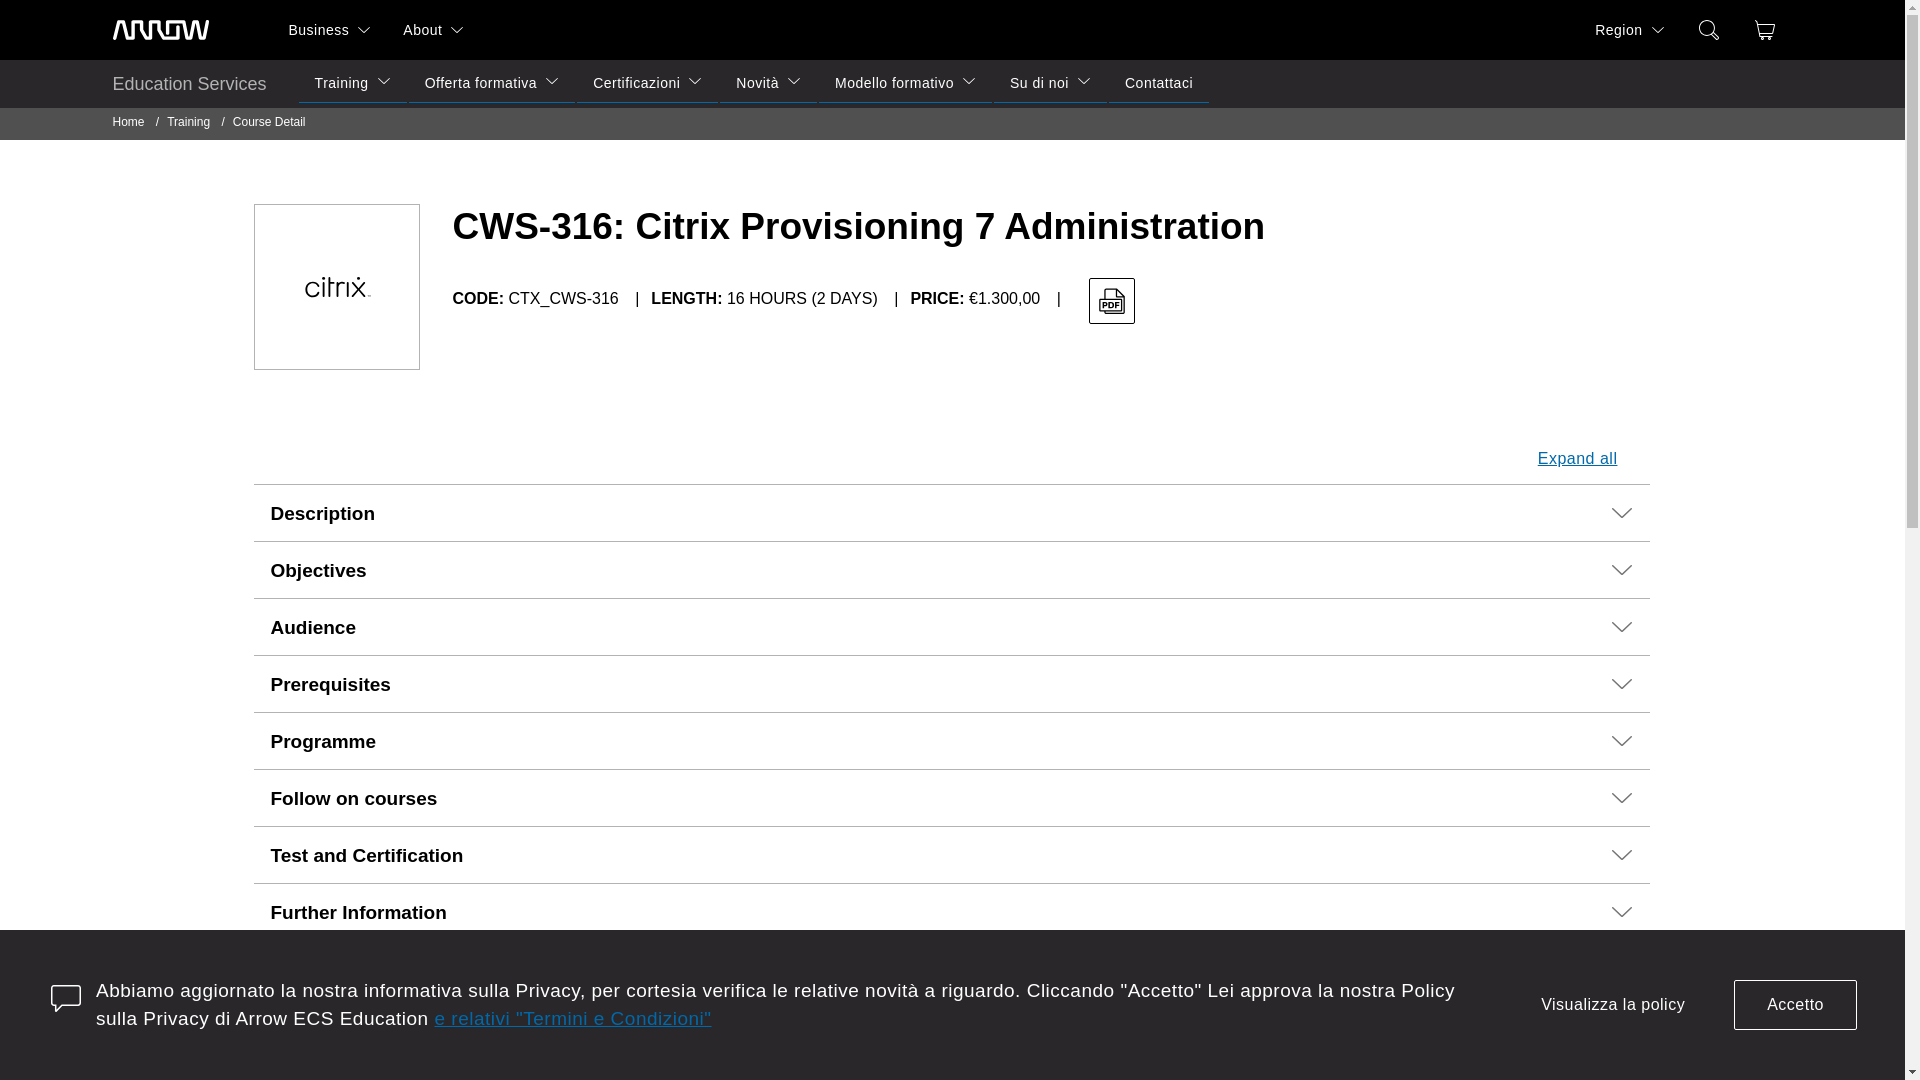  What do you see at coordinates (1111, 300) in the screenshot?
I see `Download PDF` at bounding box center [1111, 300].